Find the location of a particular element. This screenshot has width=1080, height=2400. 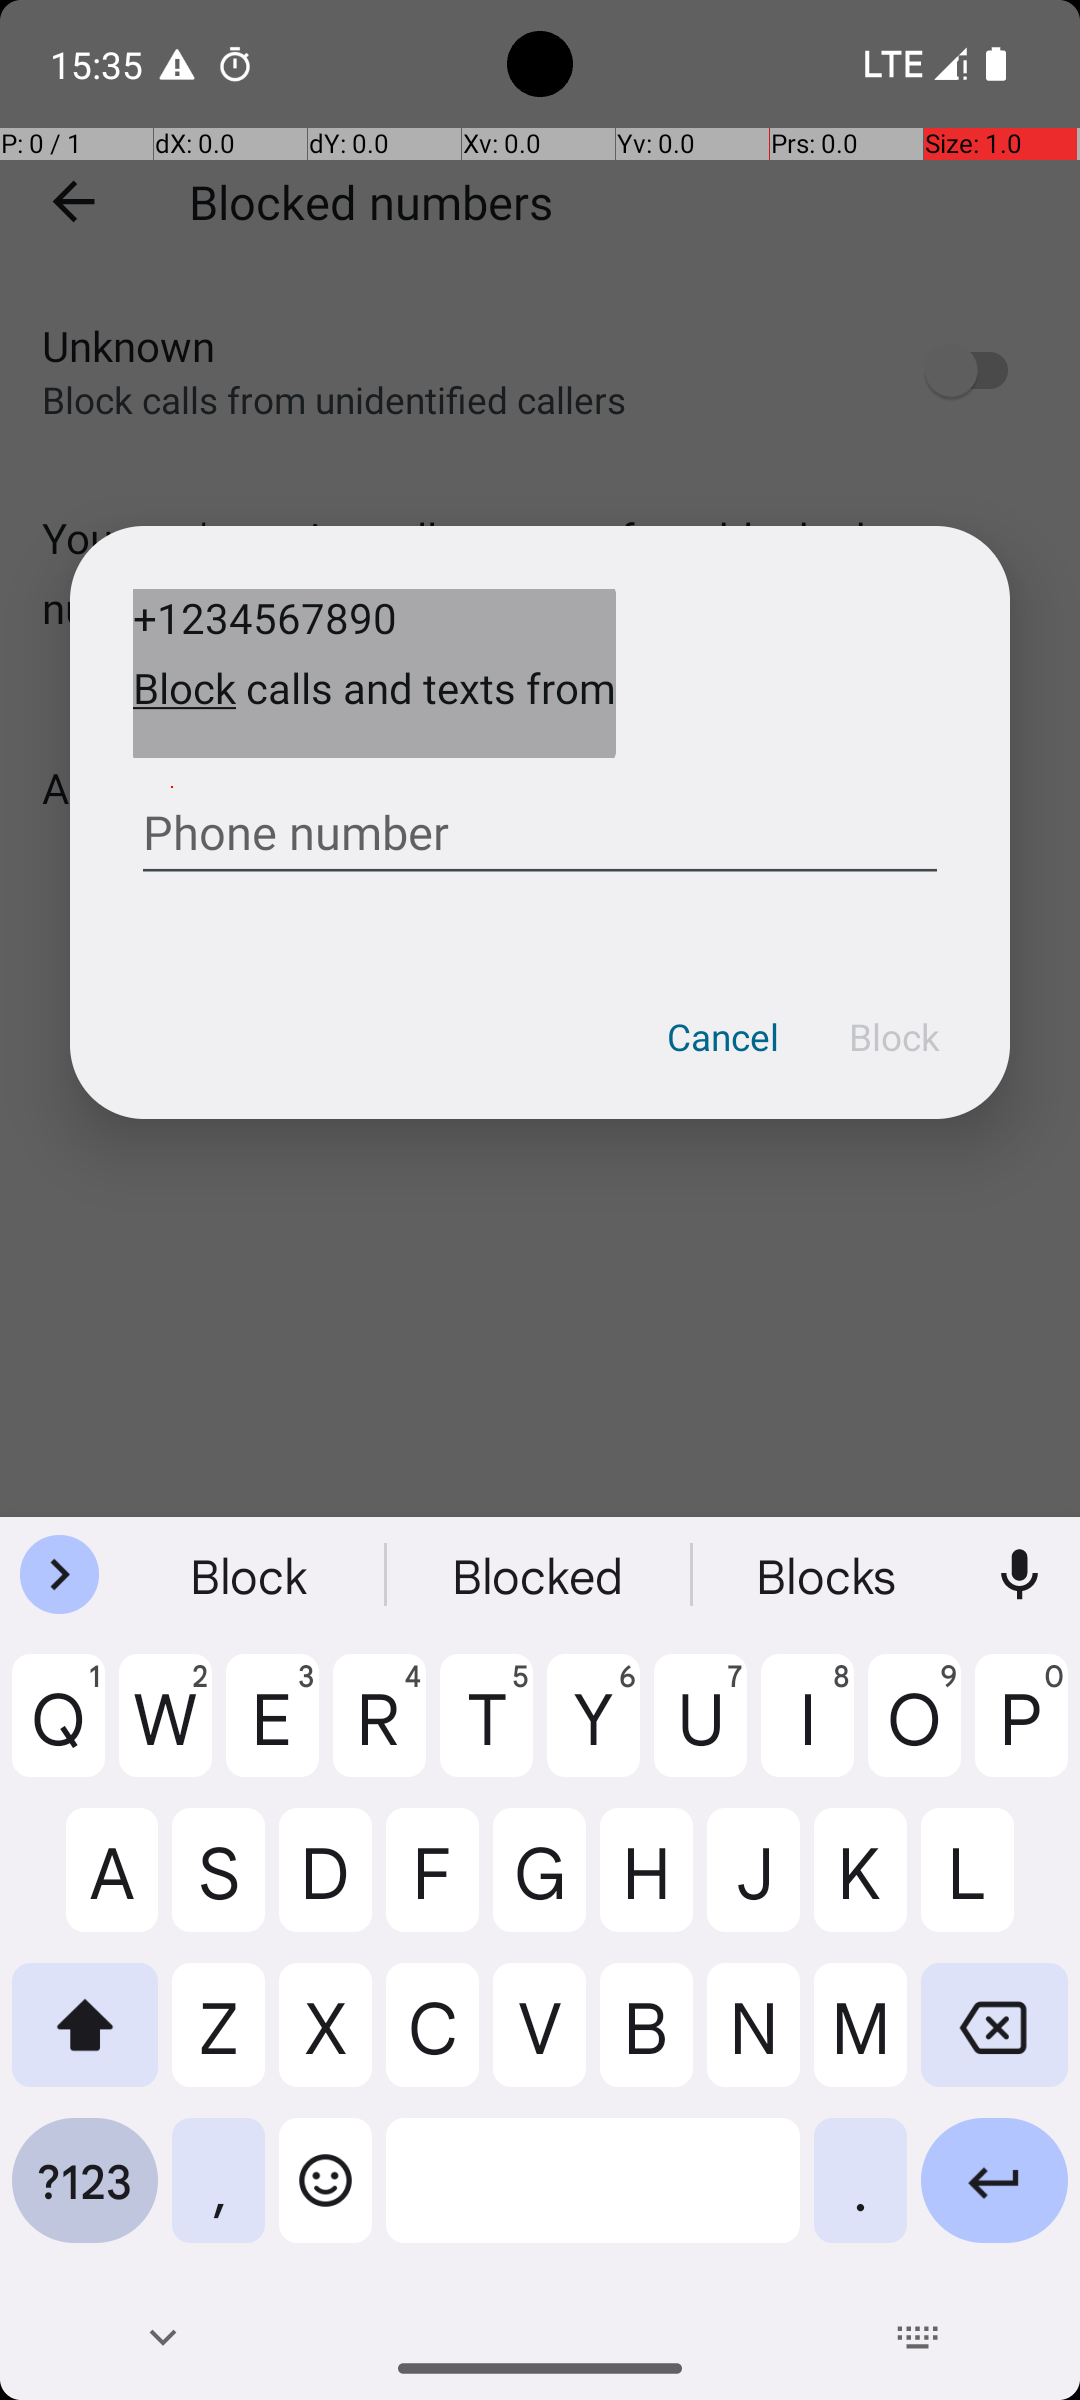

Block is located at coordinates (894, 1037).